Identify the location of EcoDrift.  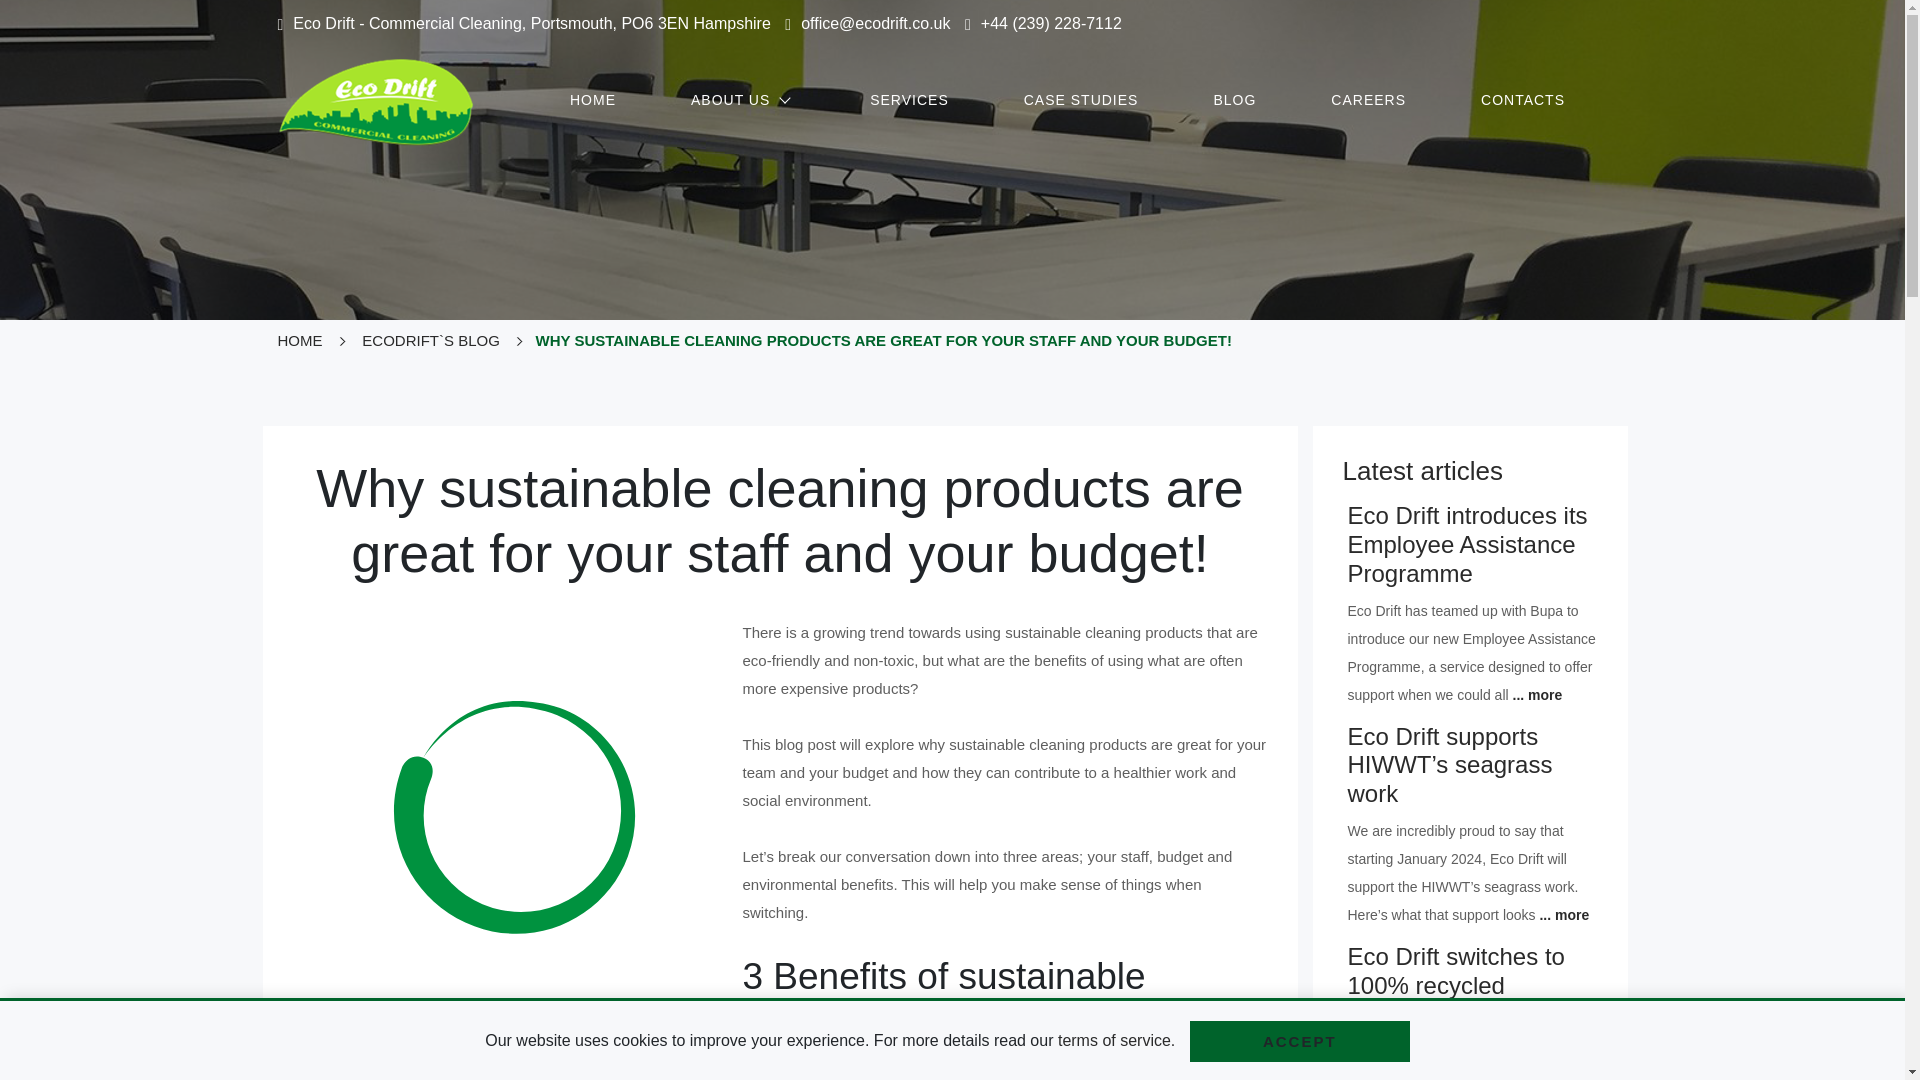
(378, 101).